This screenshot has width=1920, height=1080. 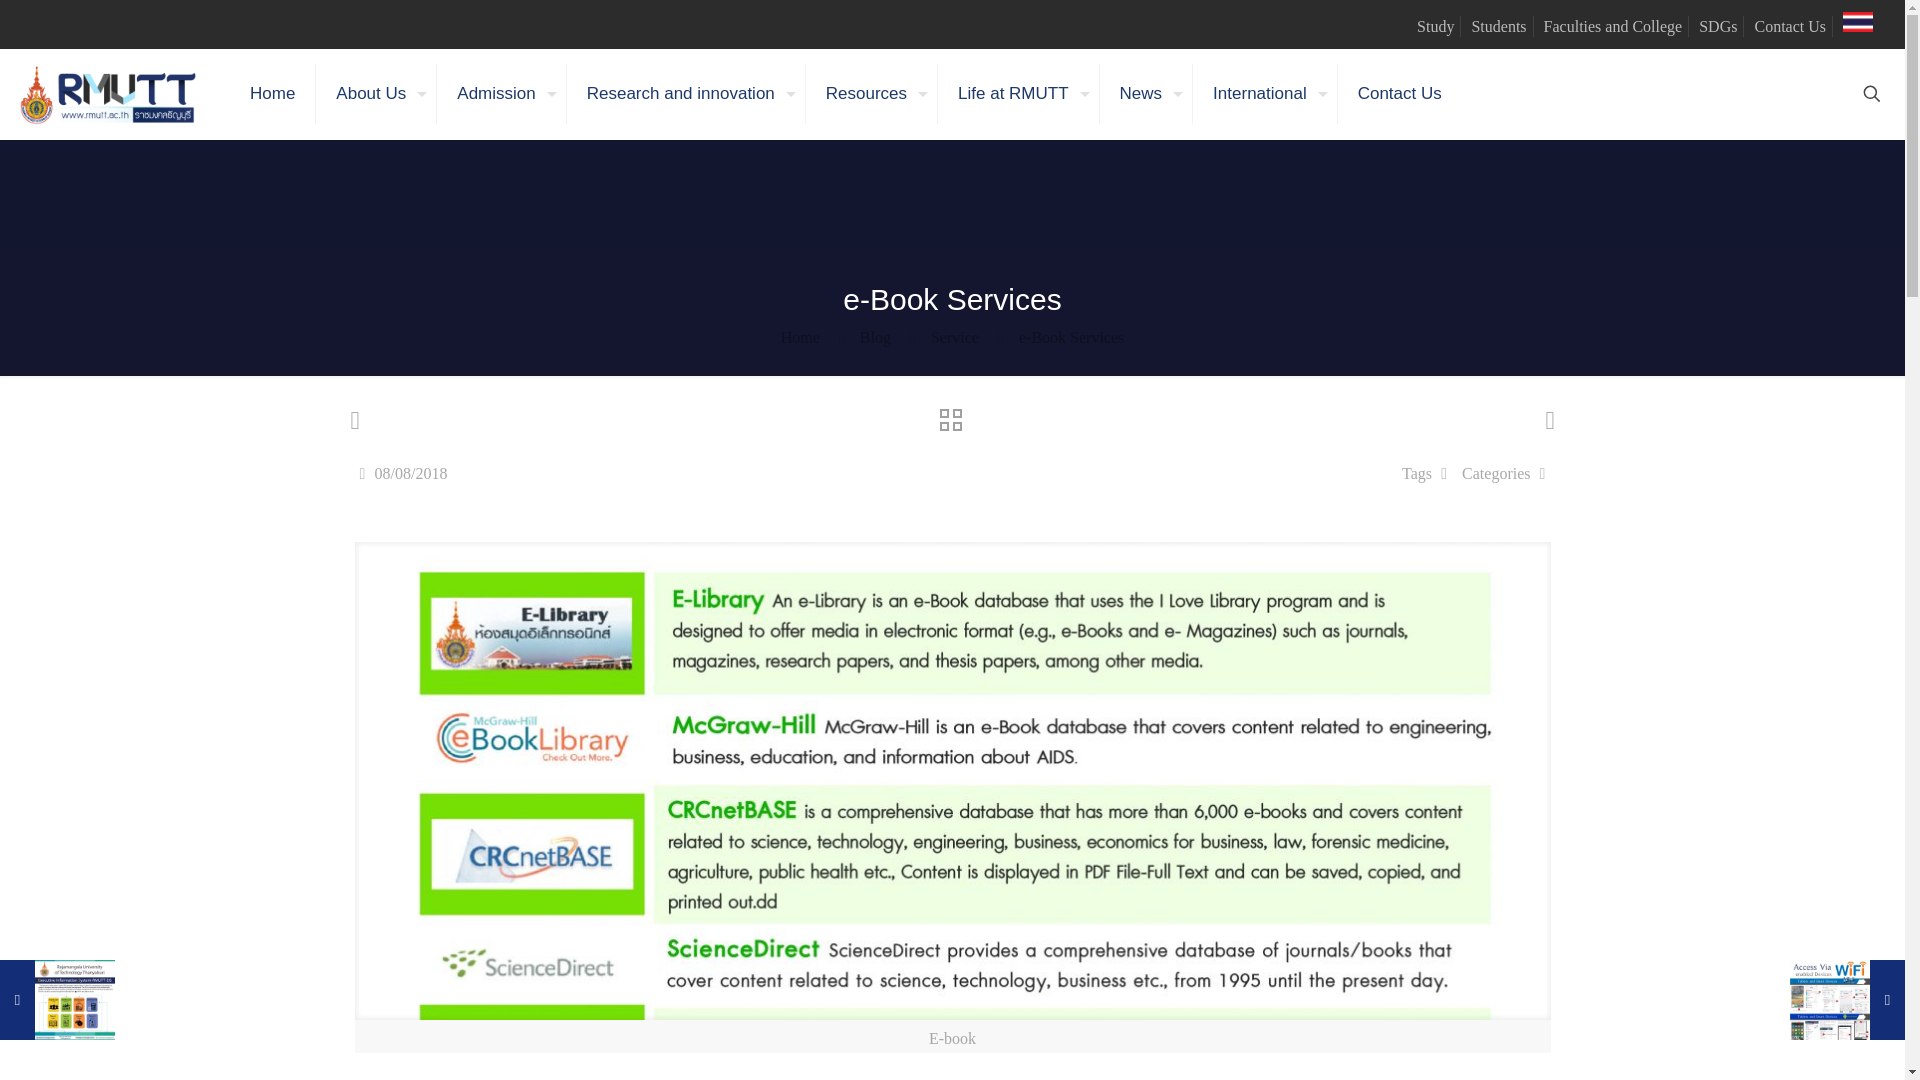 I want to click on Faculties and College, so click(x=1613, y=26).